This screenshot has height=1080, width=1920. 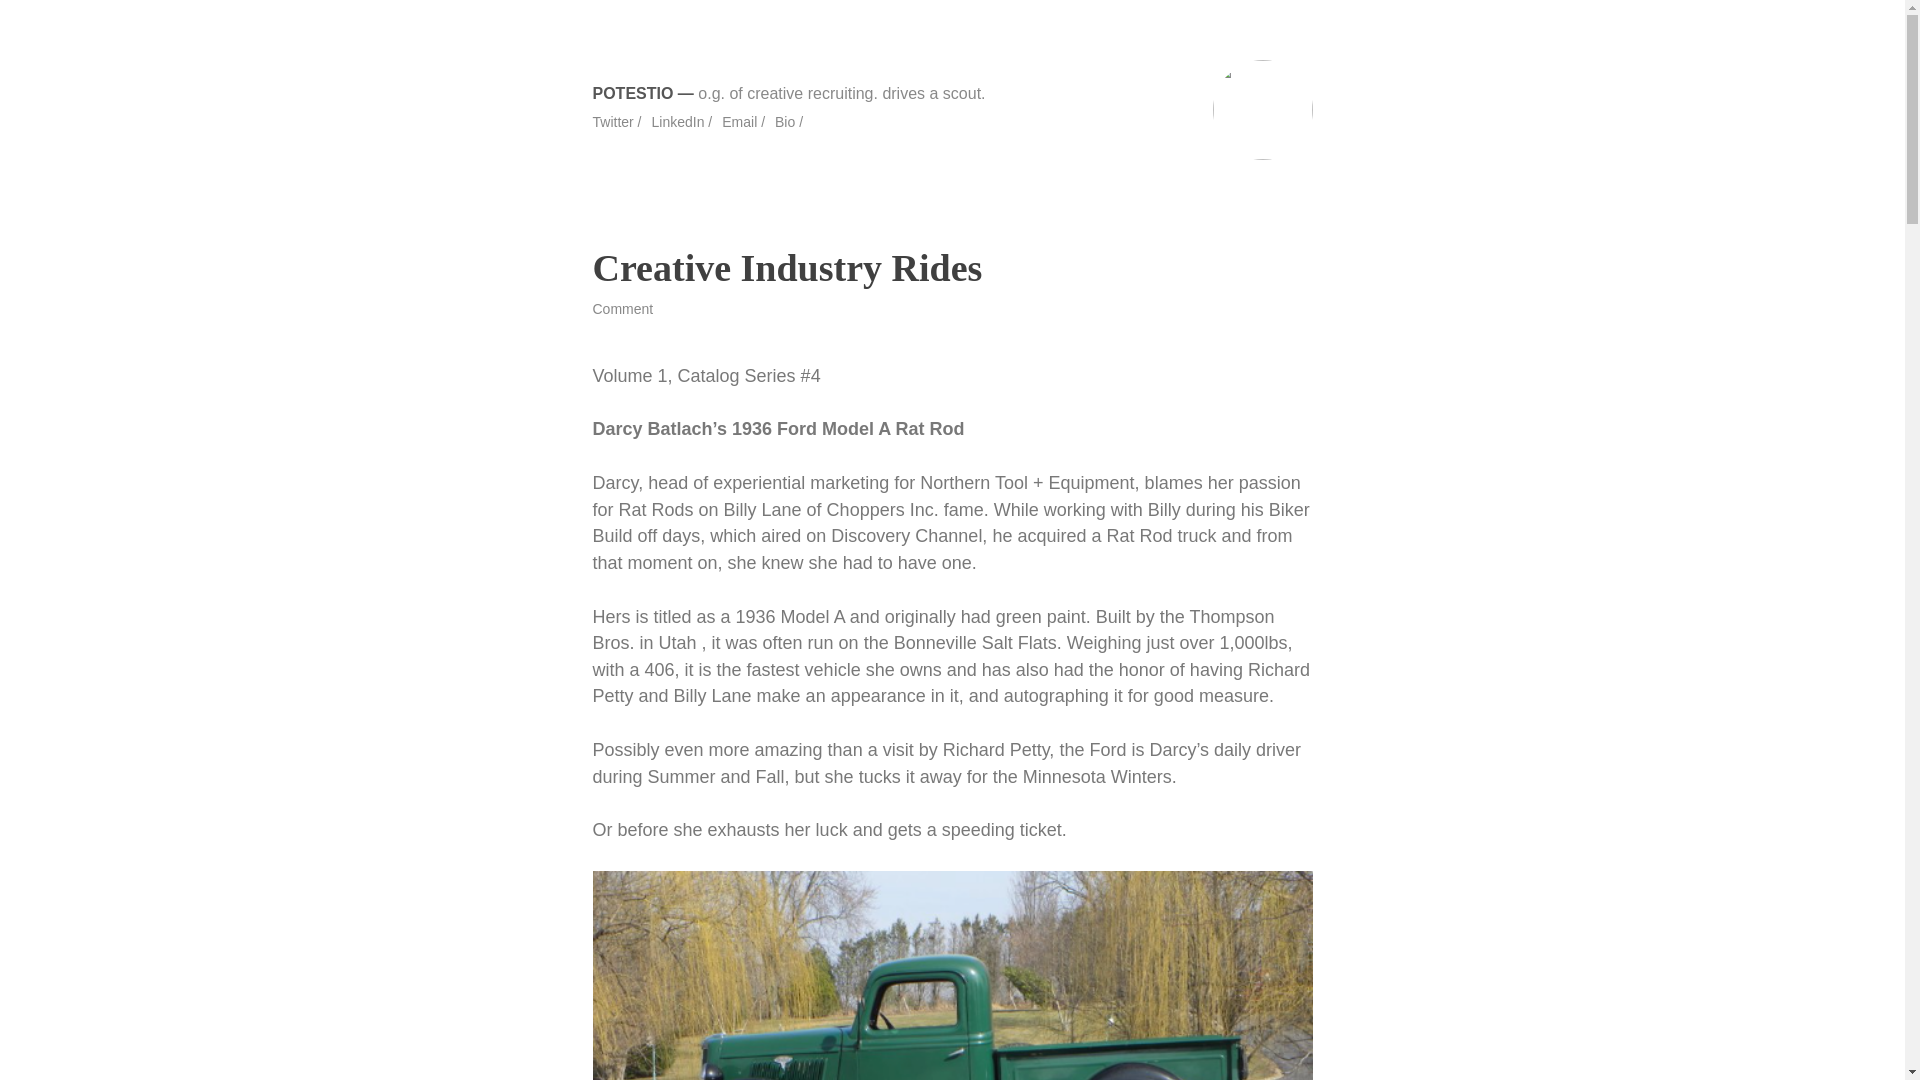 What do you see at coordinates (622, 309) in the screenshot?
I see `Comment` at bounding box center [622, 309].